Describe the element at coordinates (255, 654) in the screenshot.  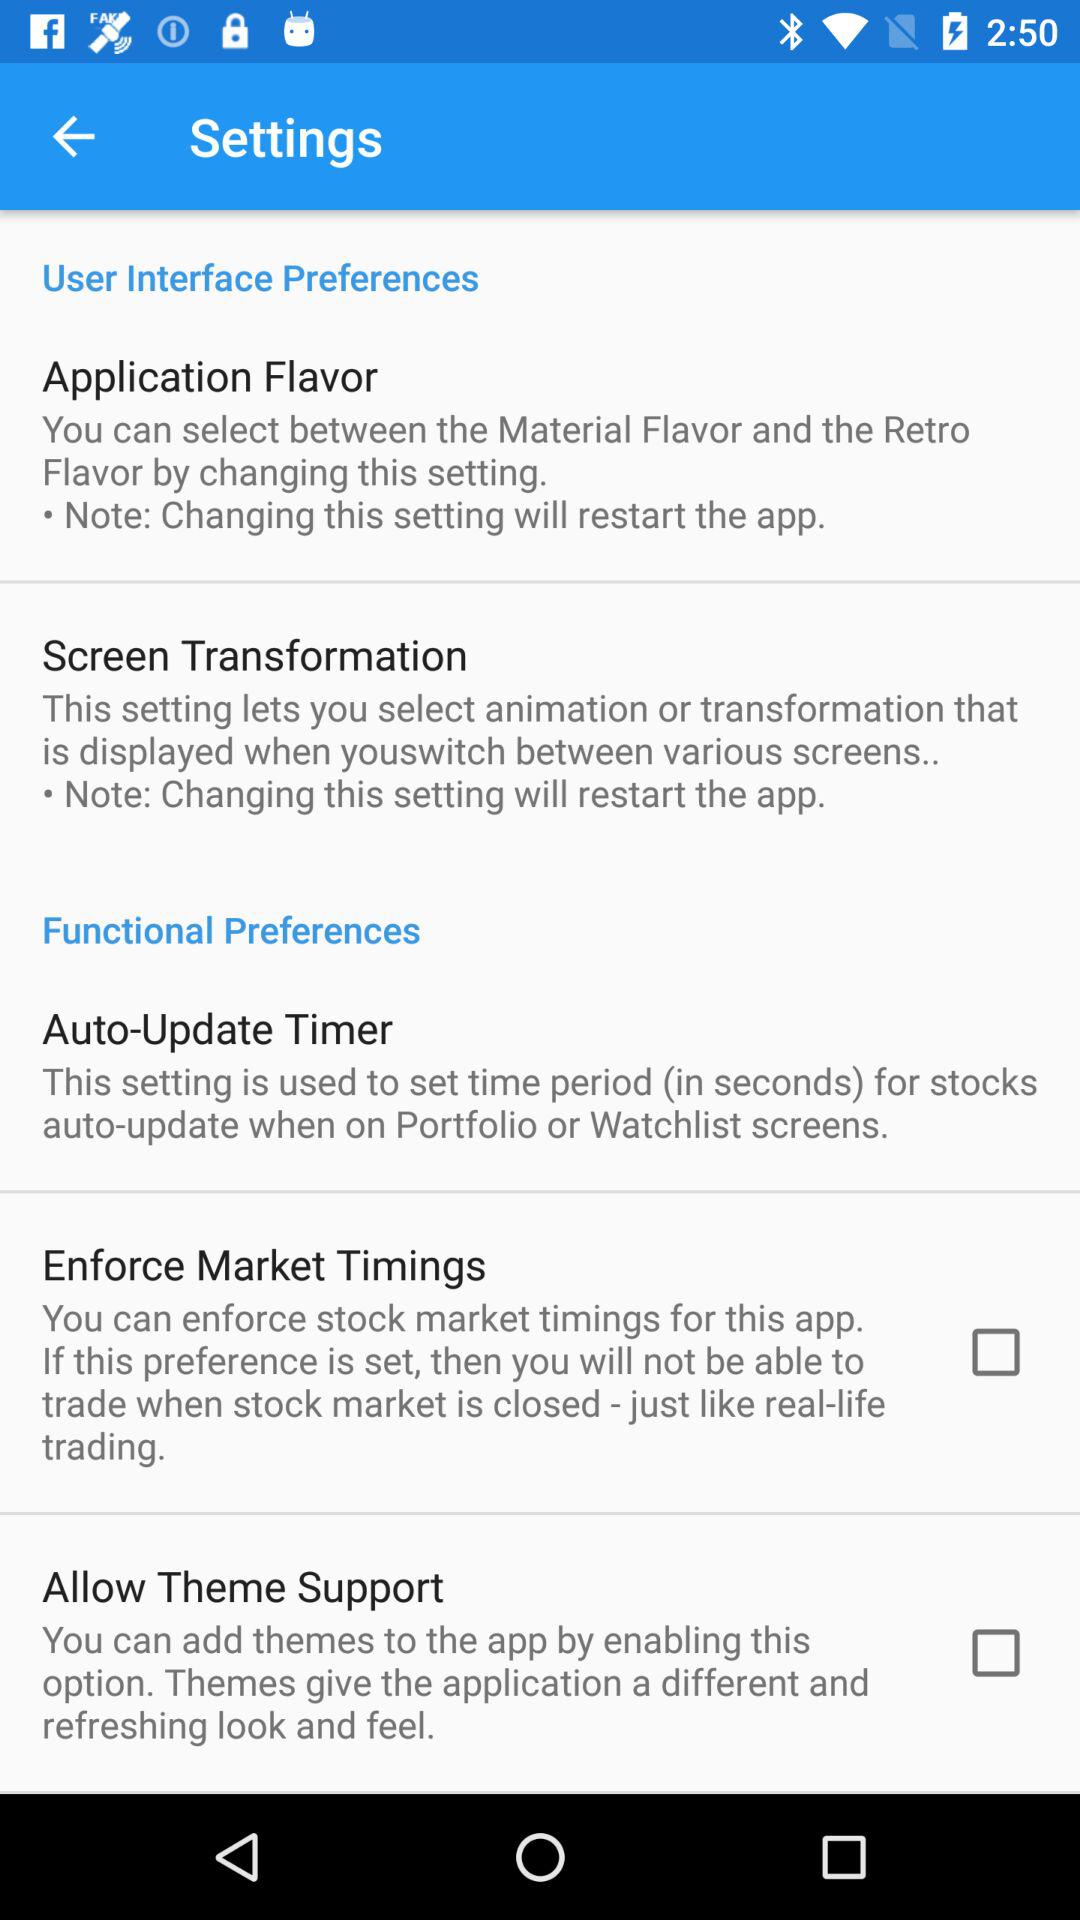
I see `launch the screen transformation item` at that location.